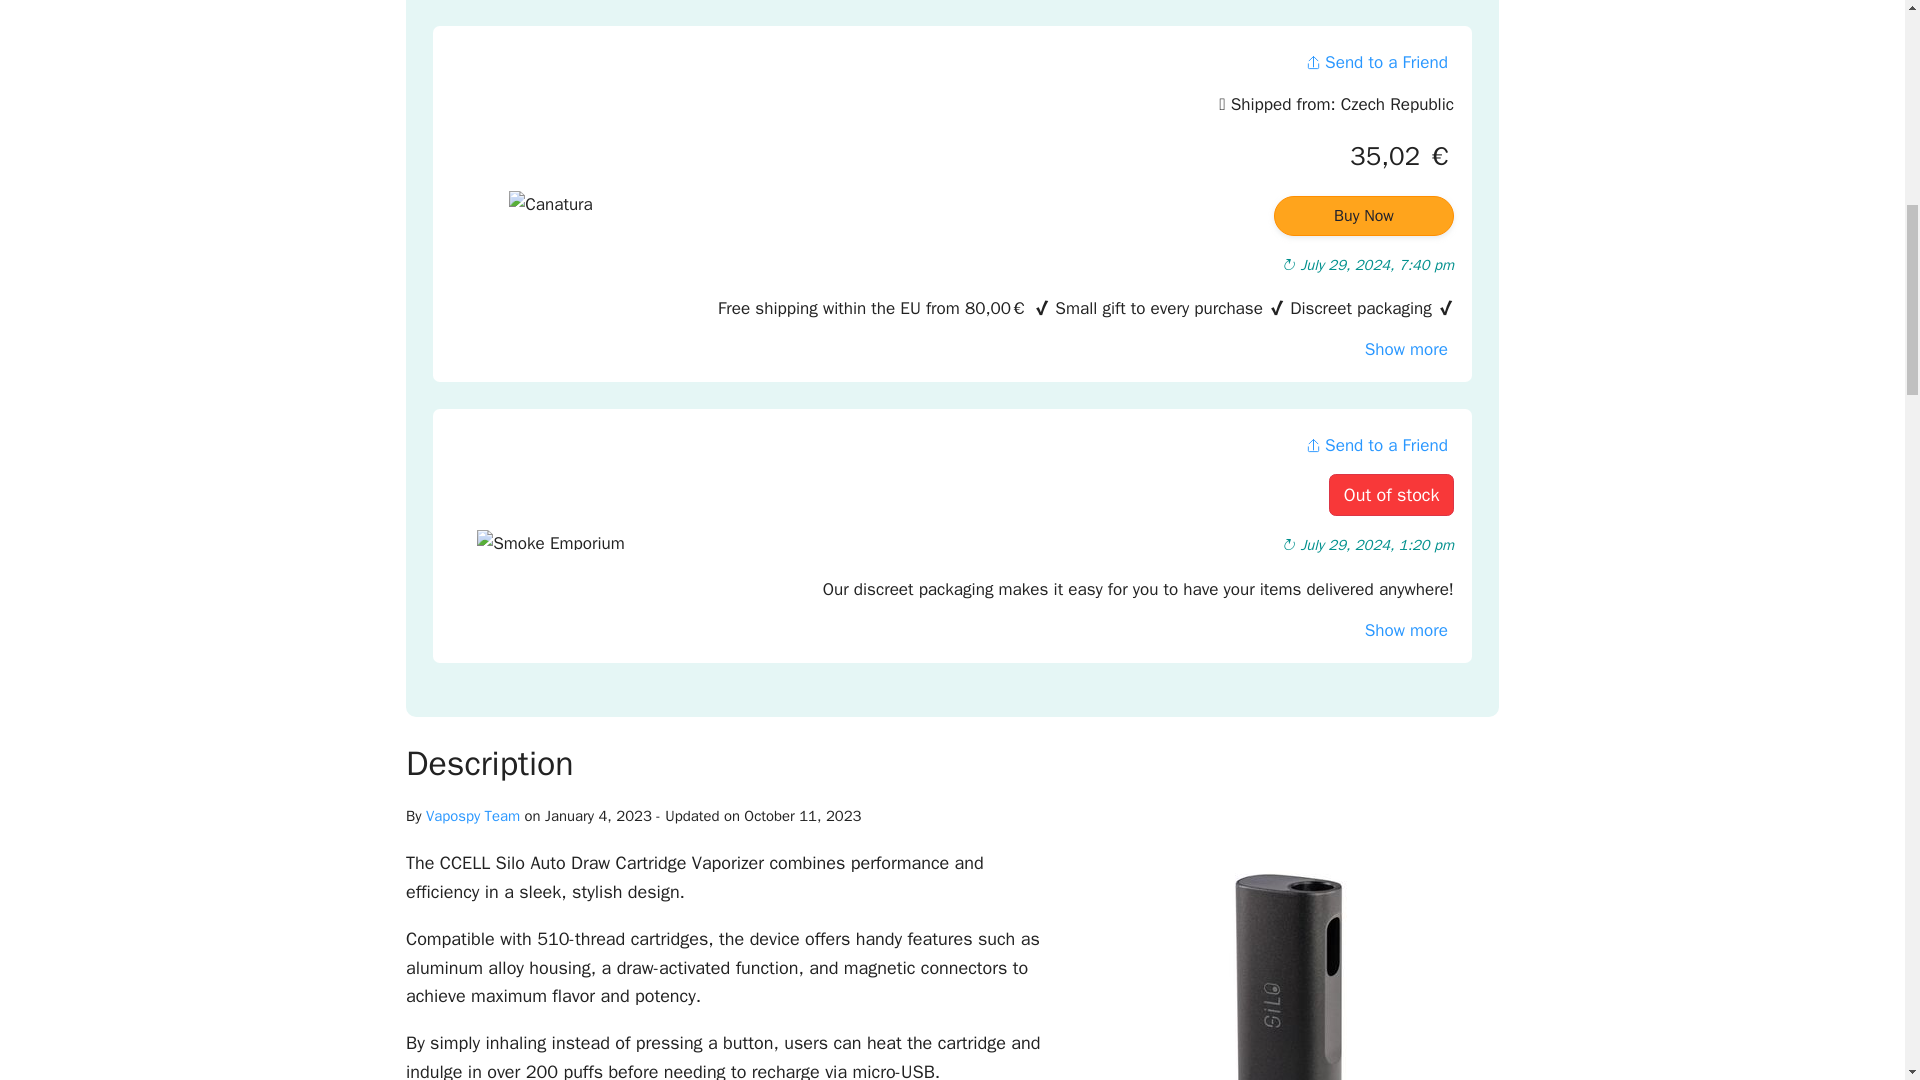 Image resolution: width=1920 pixels, height=1080 pixels. I want to click on Send to a Friend, so click(1376, 62).